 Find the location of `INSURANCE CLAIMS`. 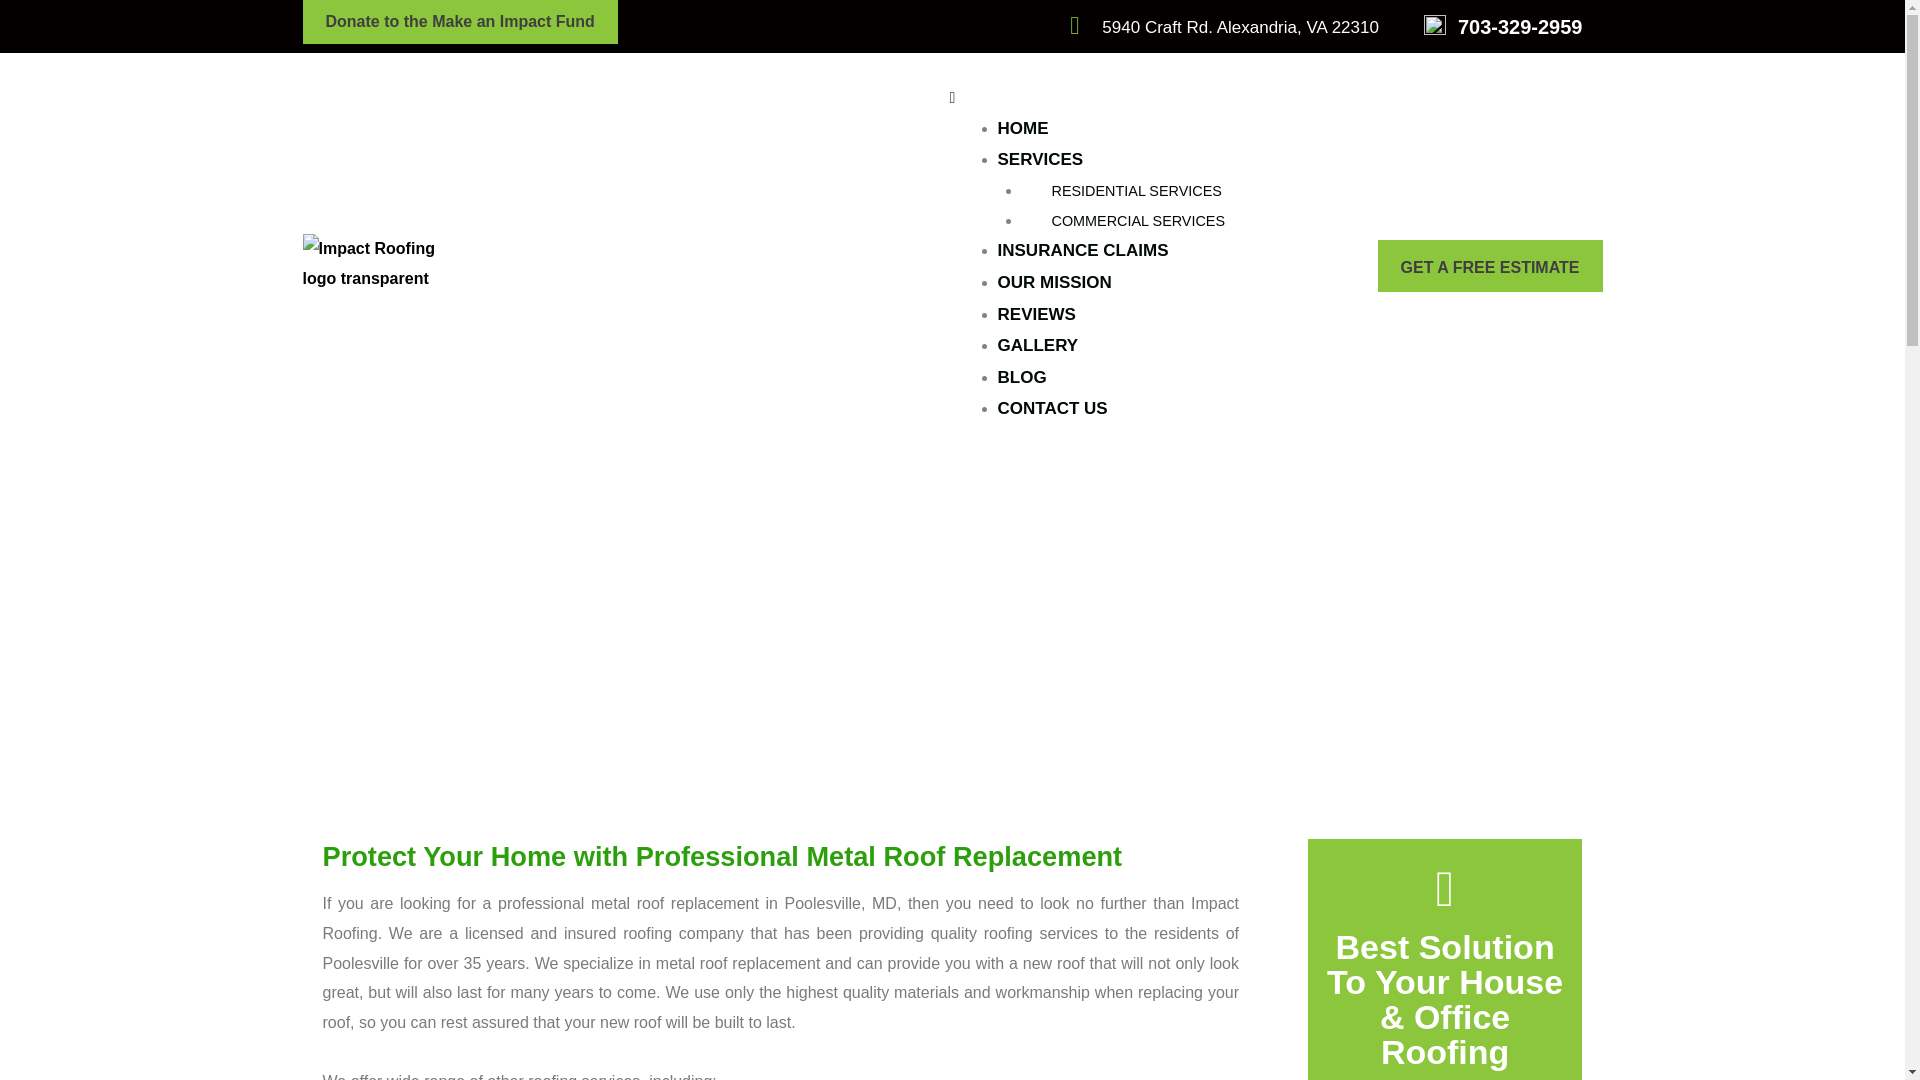

INSURANCE CLAIMS is located at coordinates (1084, 250).